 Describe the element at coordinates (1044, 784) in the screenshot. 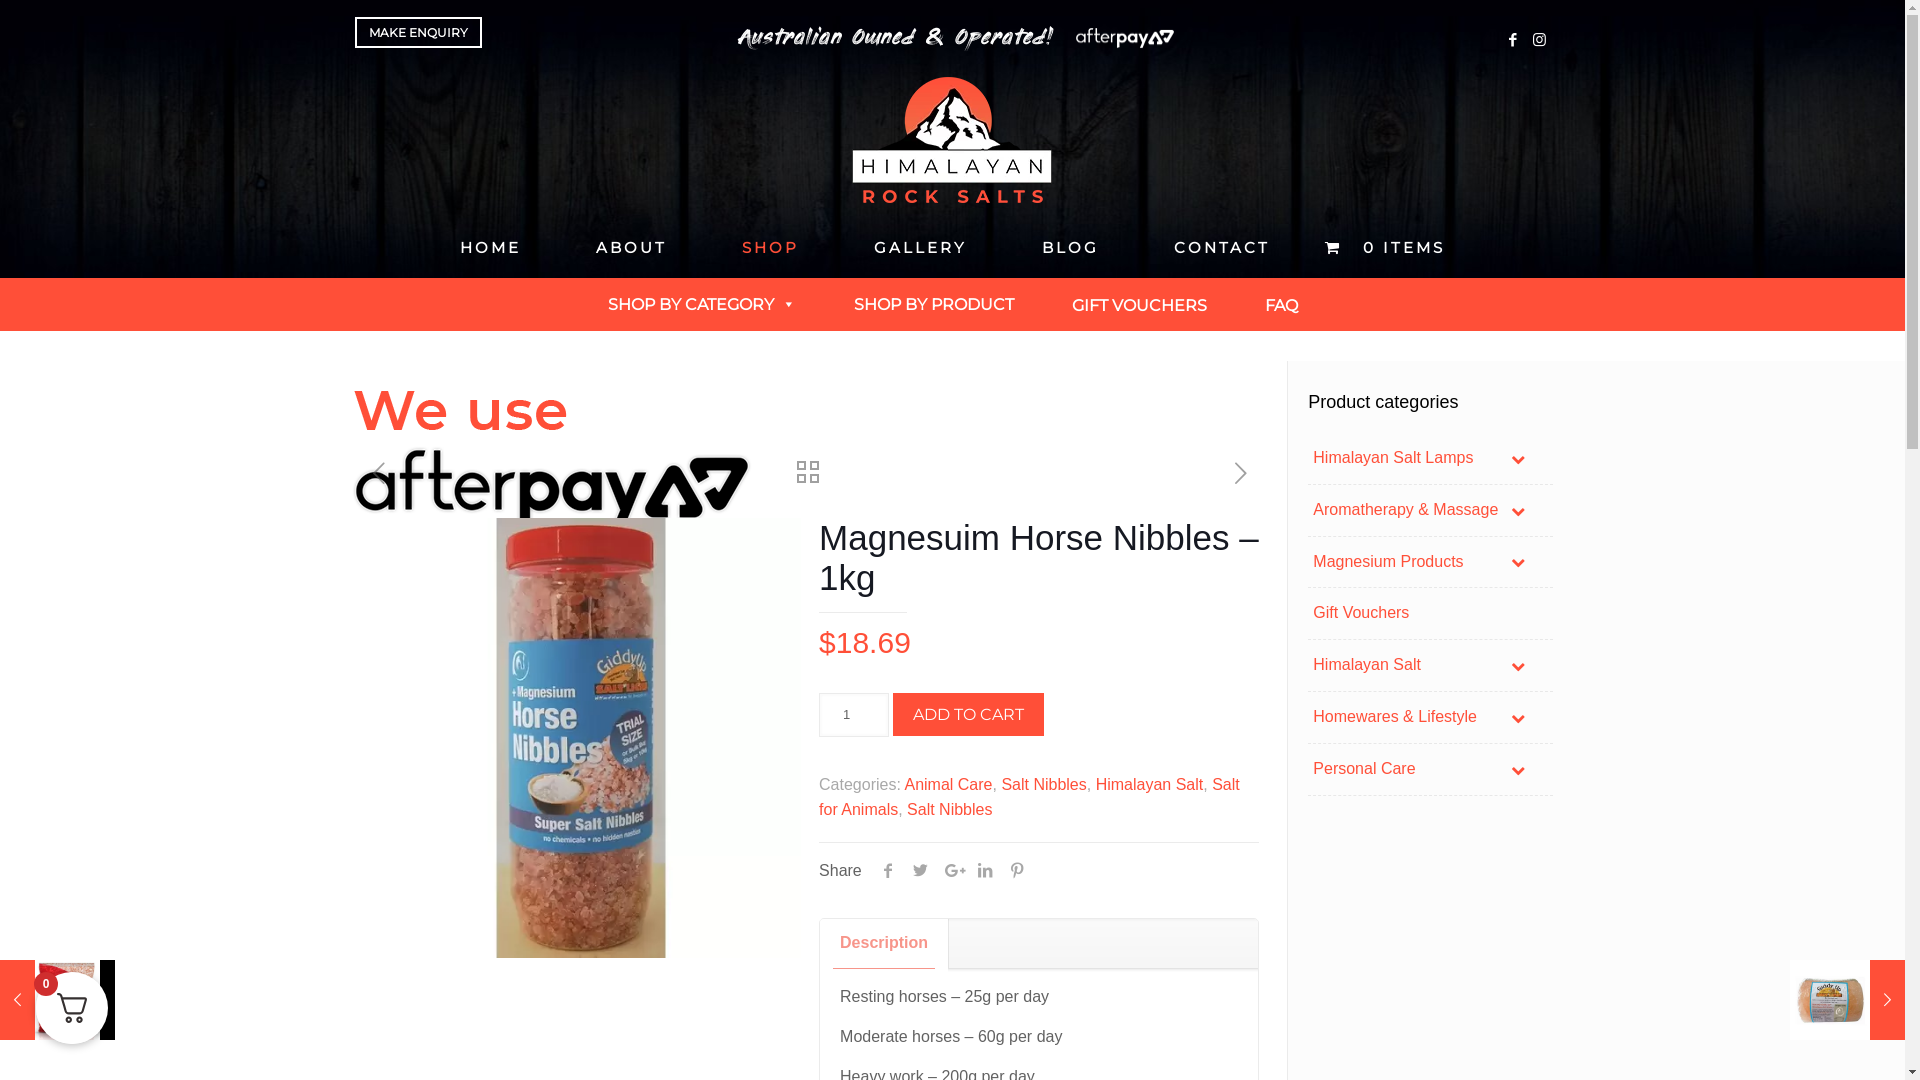

I see `Salt Nibbles` at that location.